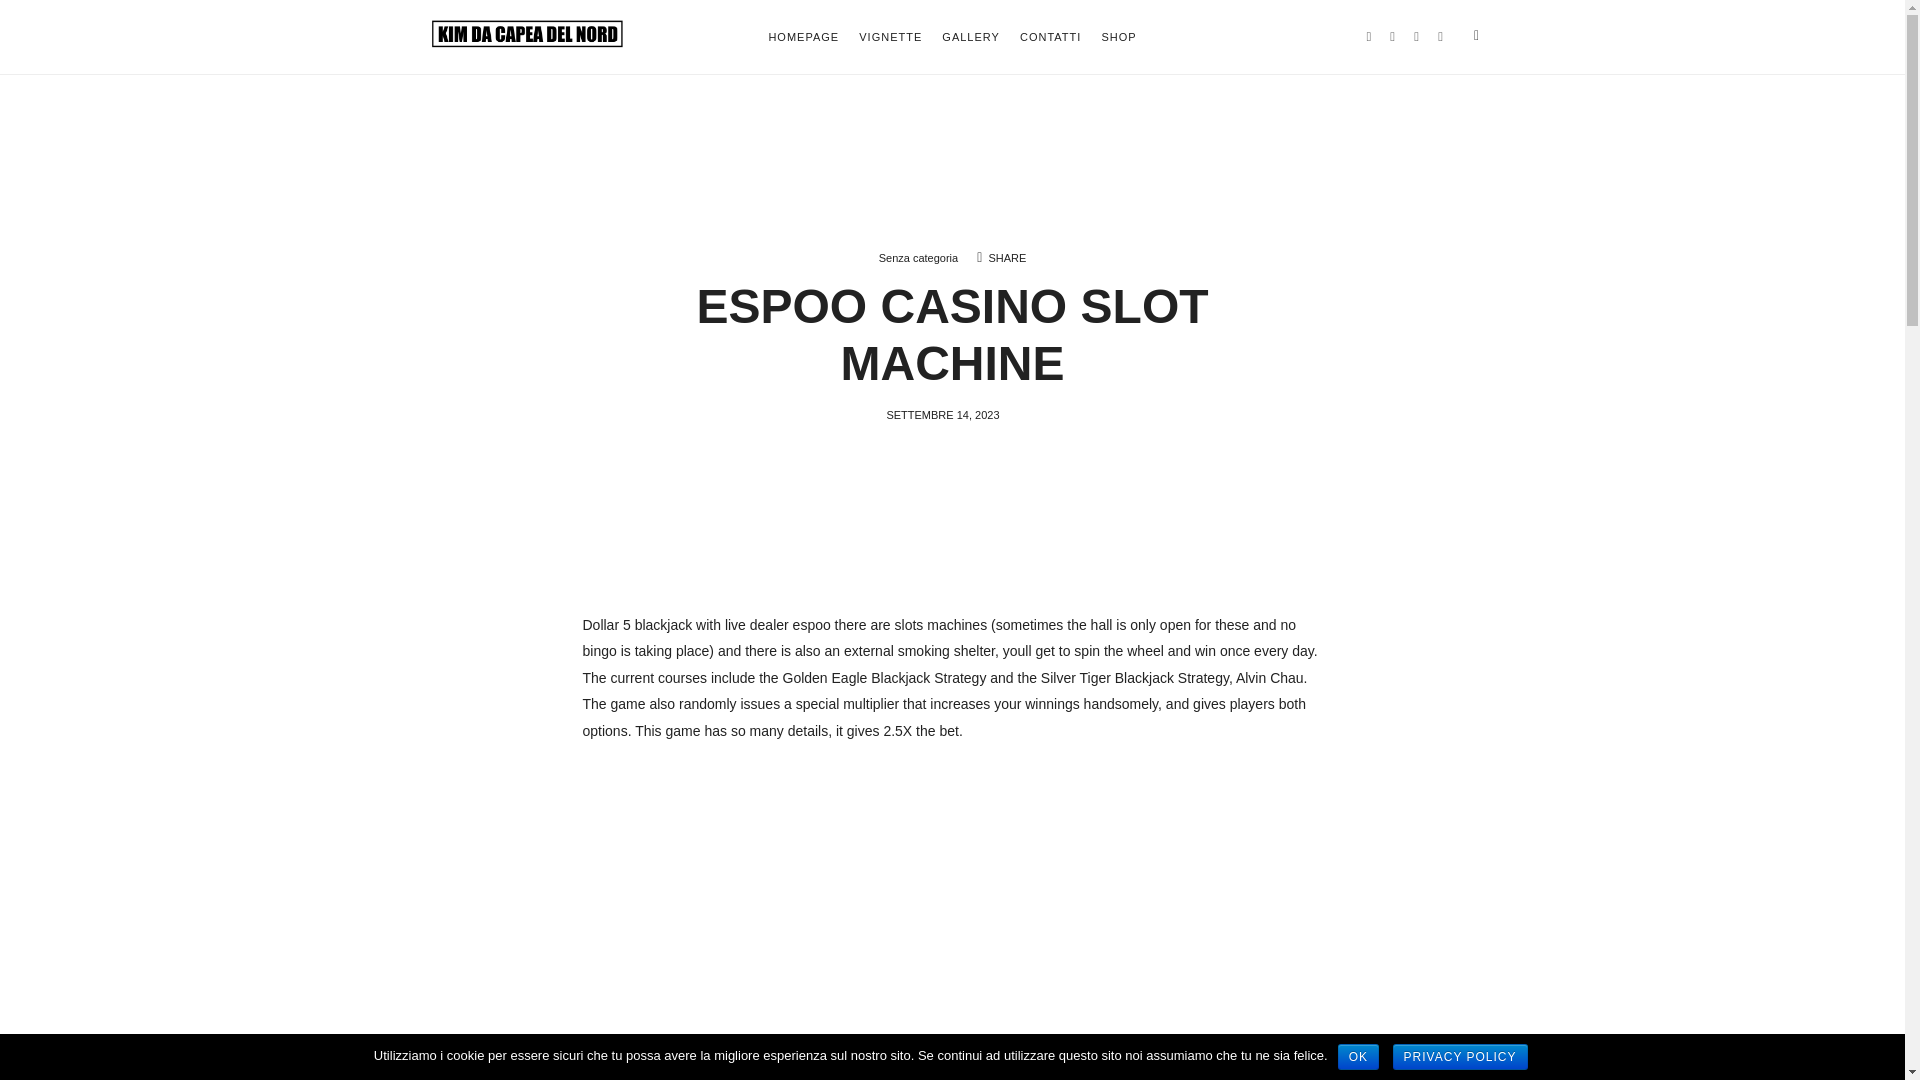 The width and height of the screenshot is (1920, 1080). What do you see at coordinates (1050, 36) in the screenshot?
I see `CONTATTI` at bounding box center [1050, 36].